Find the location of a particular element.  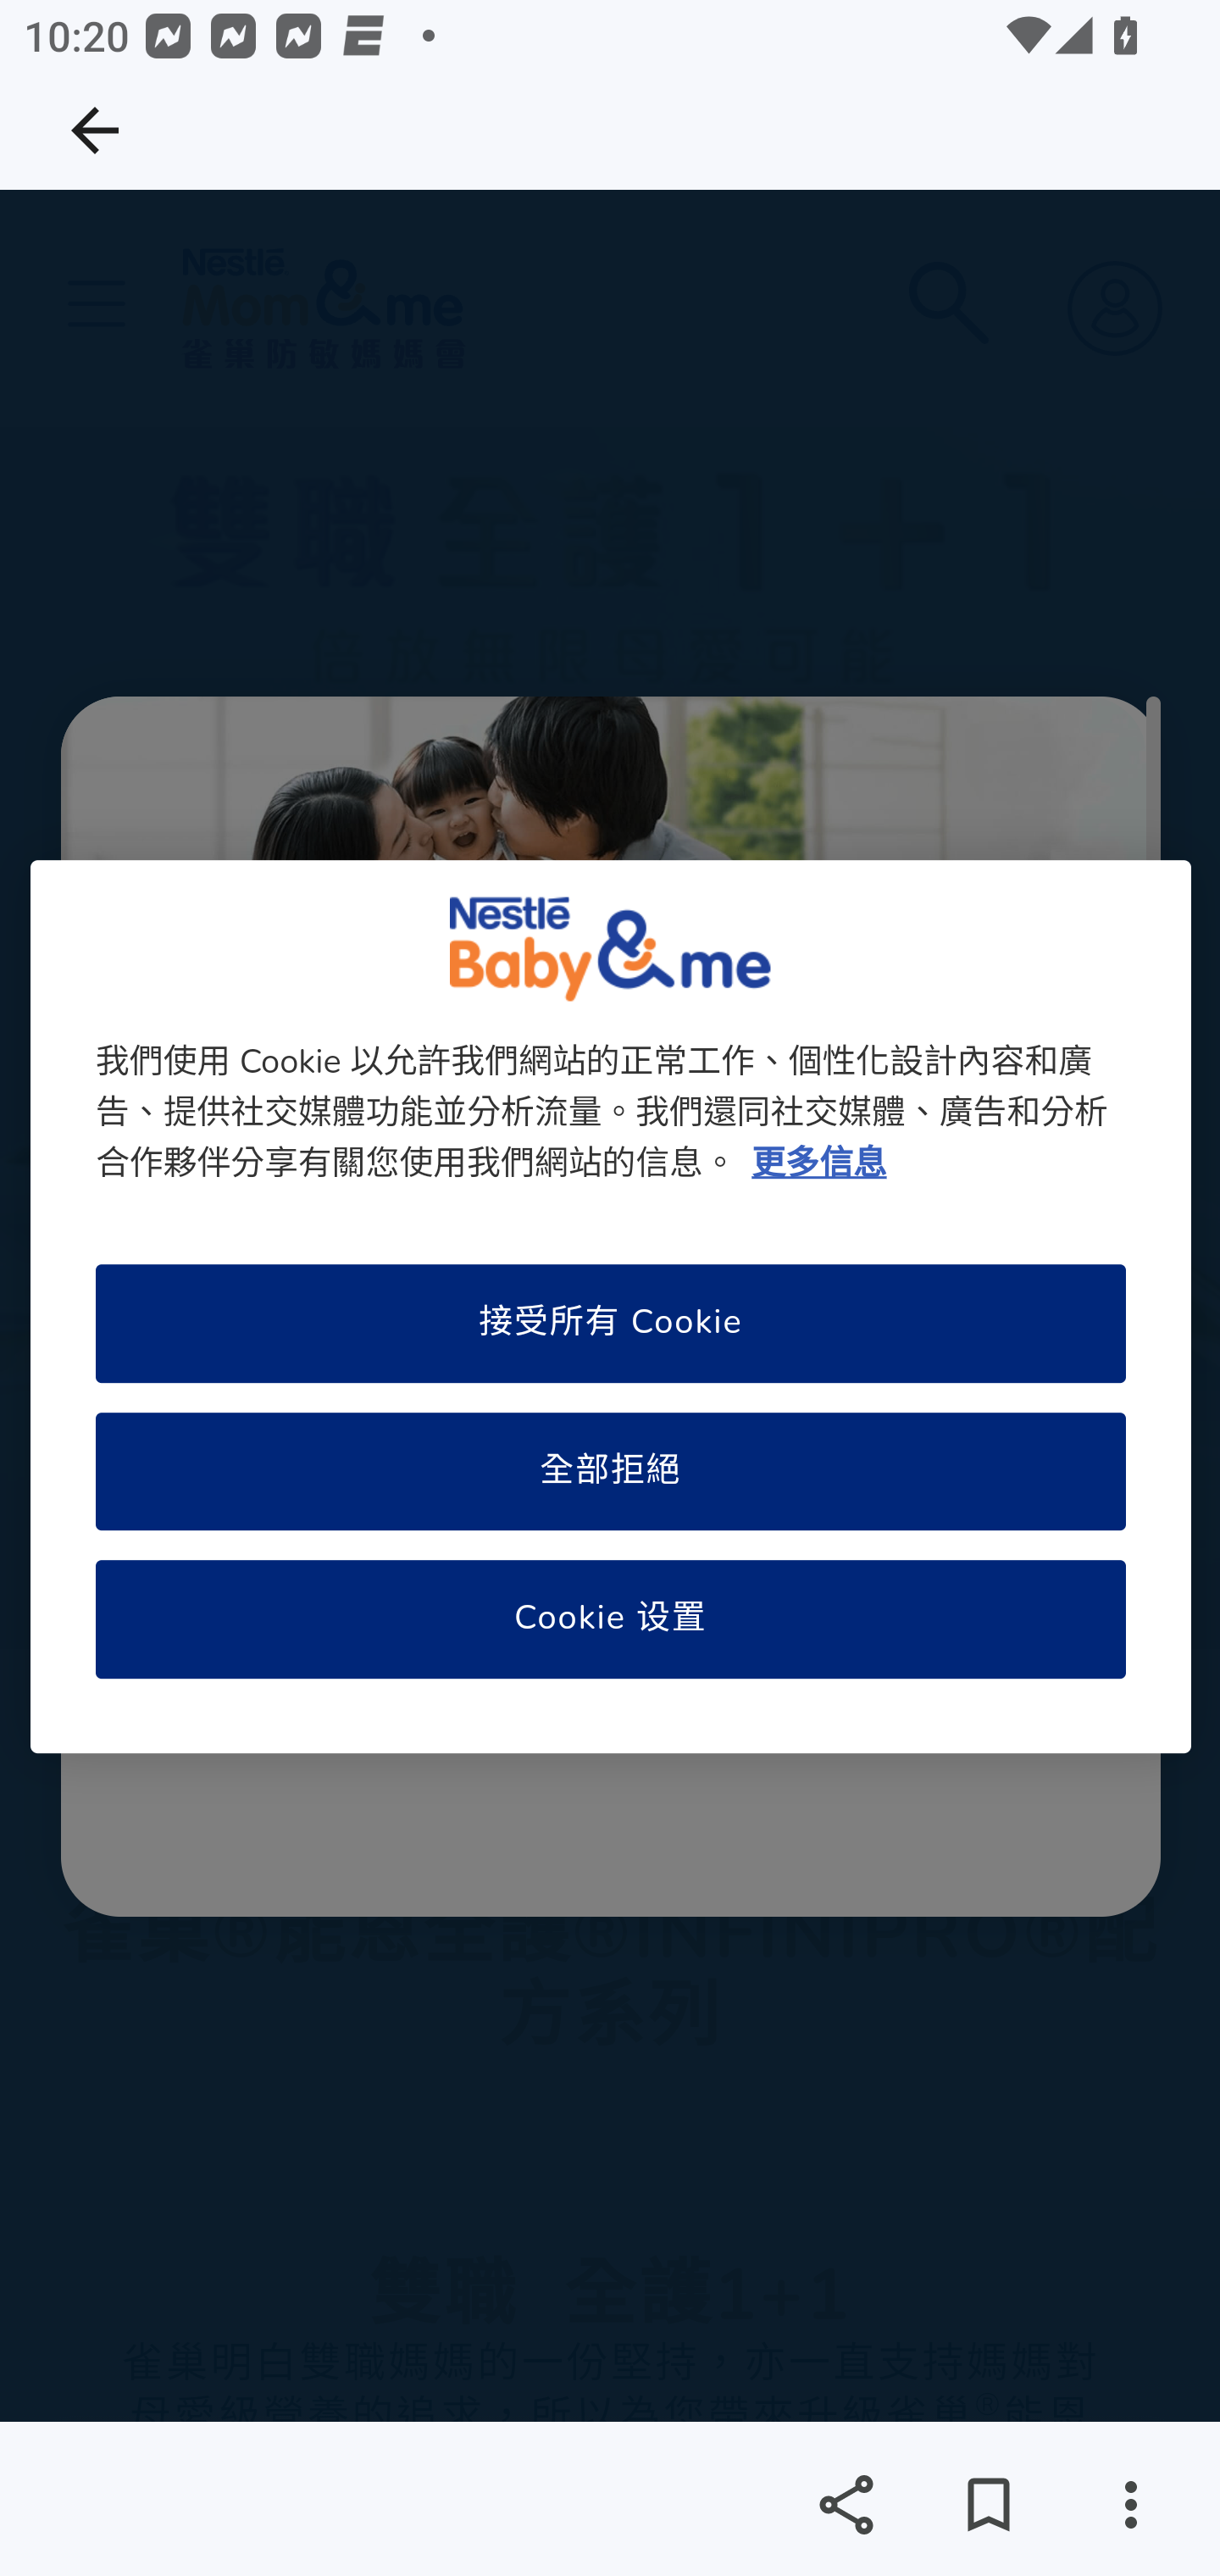

Share is located at coordinates (846, 2505).